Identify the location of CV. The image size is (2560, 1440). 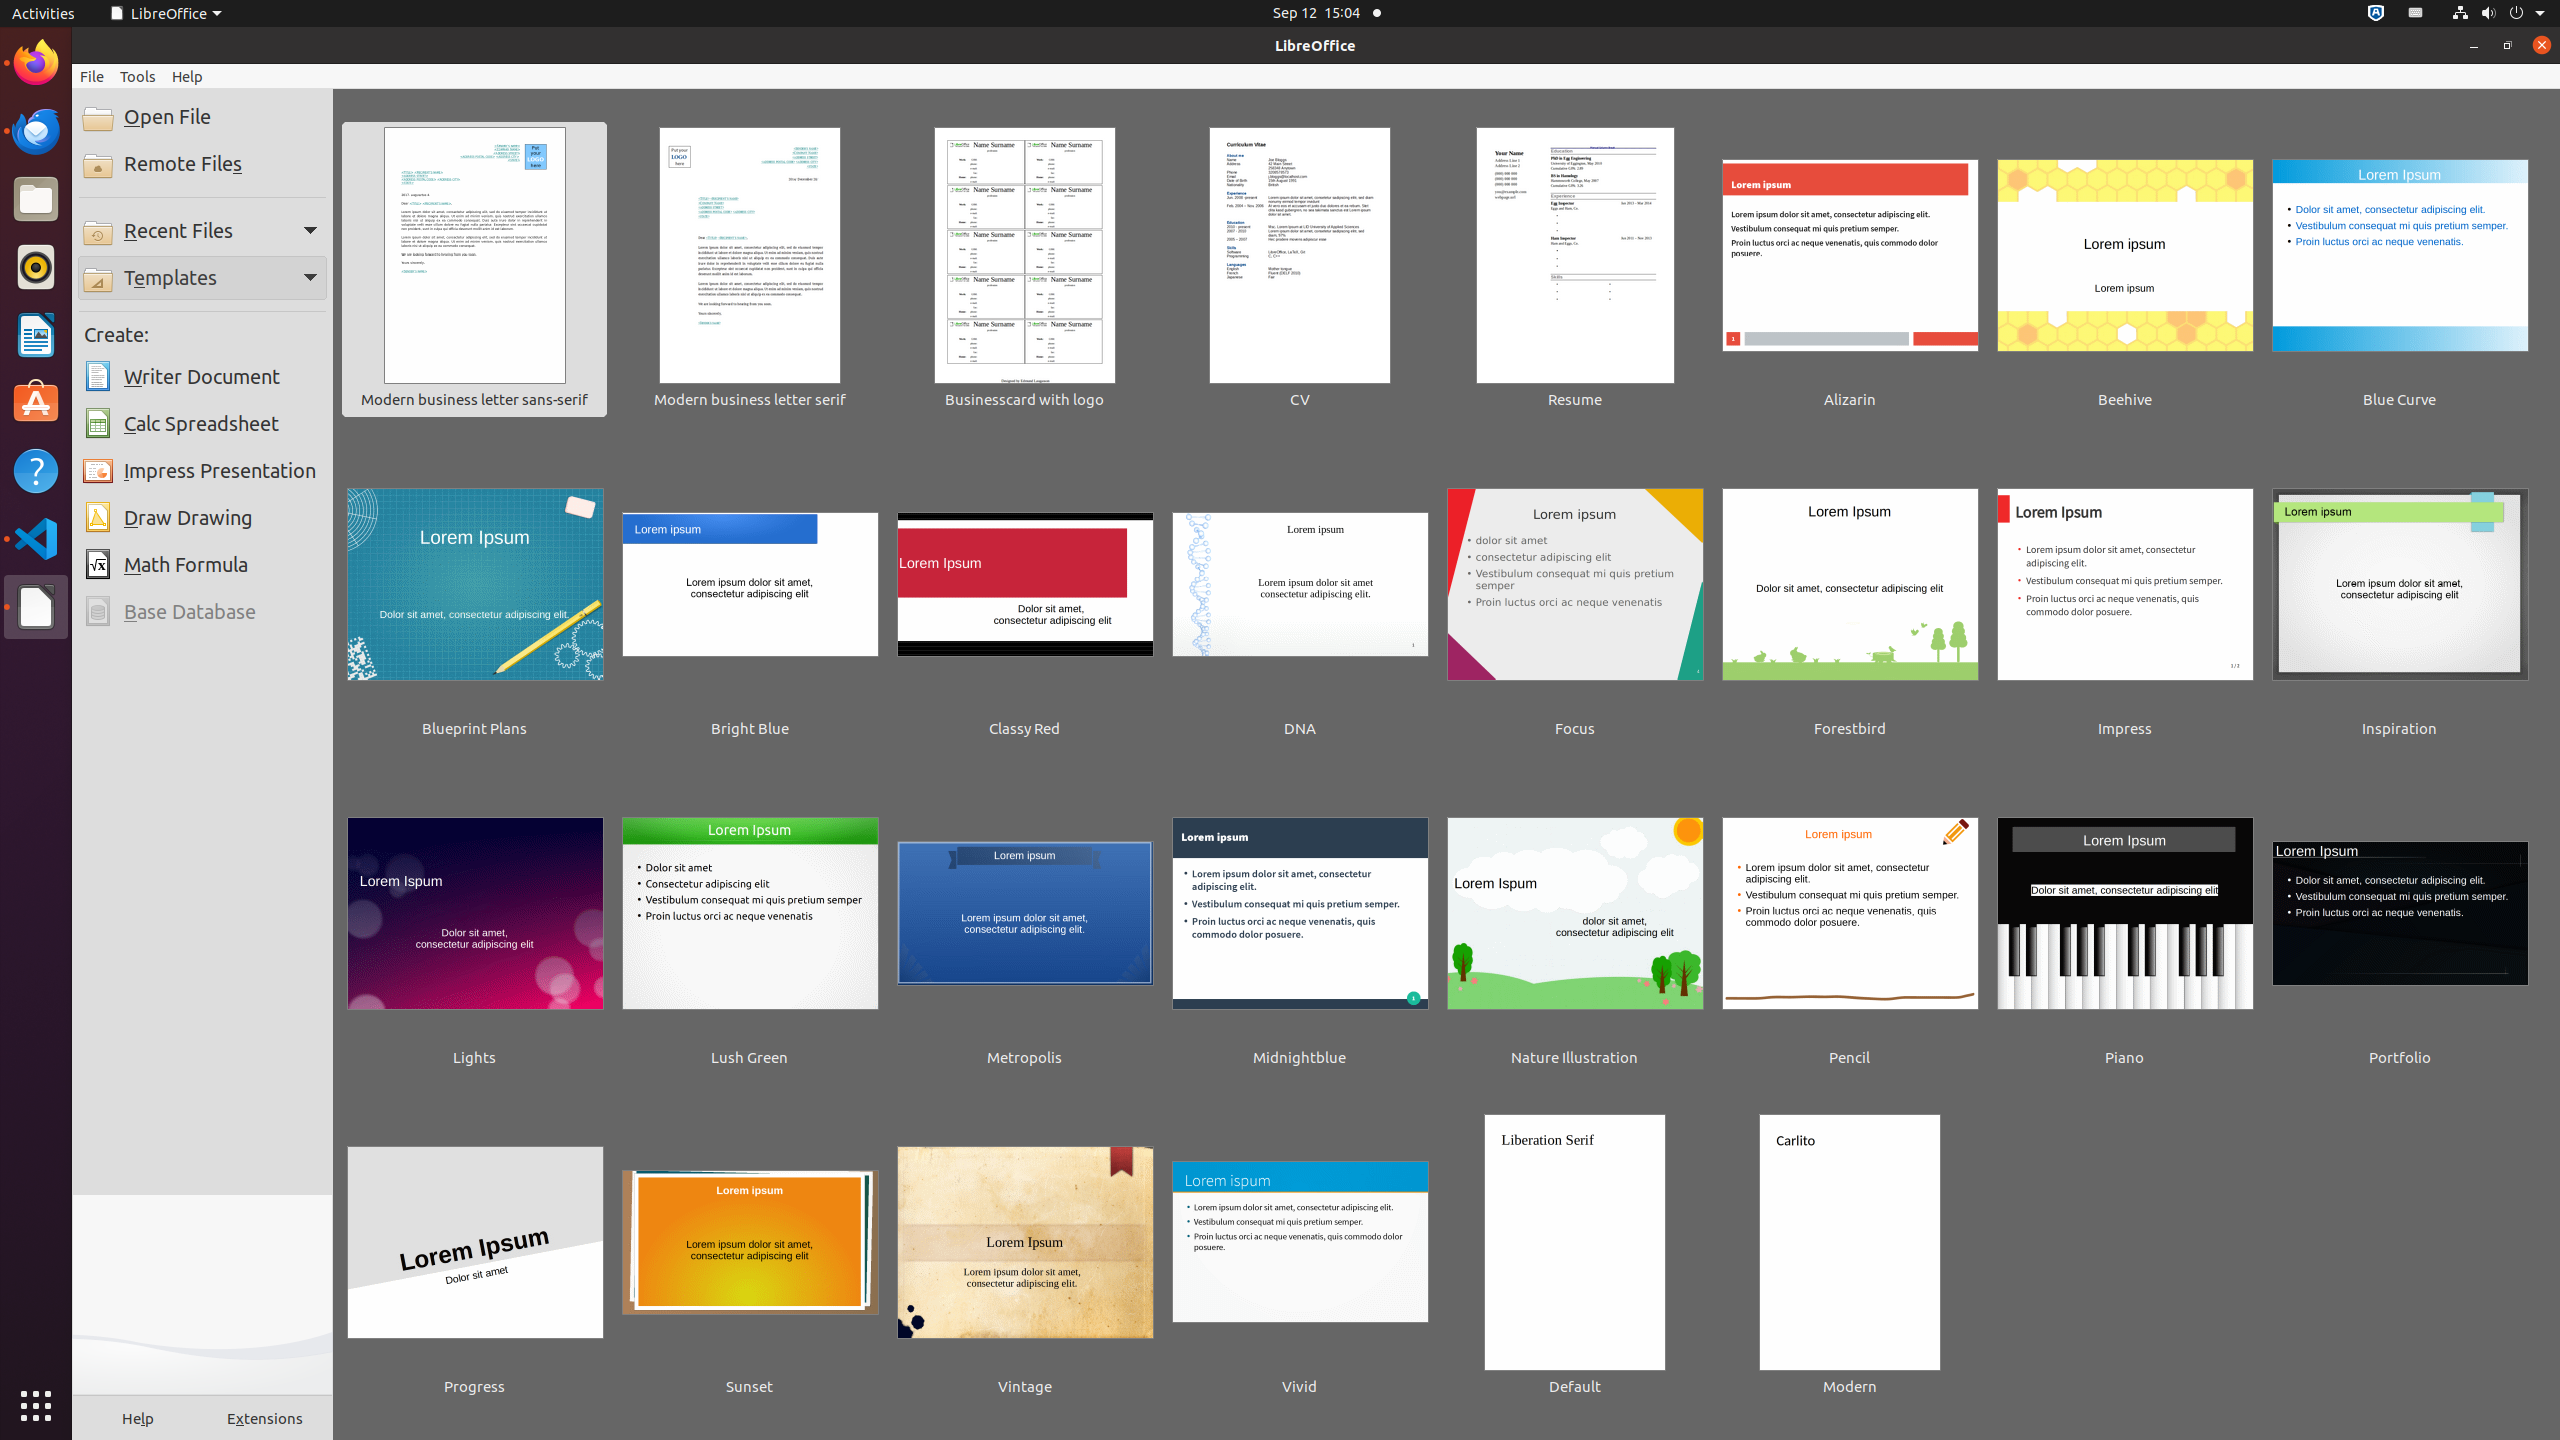
(1300, 270).